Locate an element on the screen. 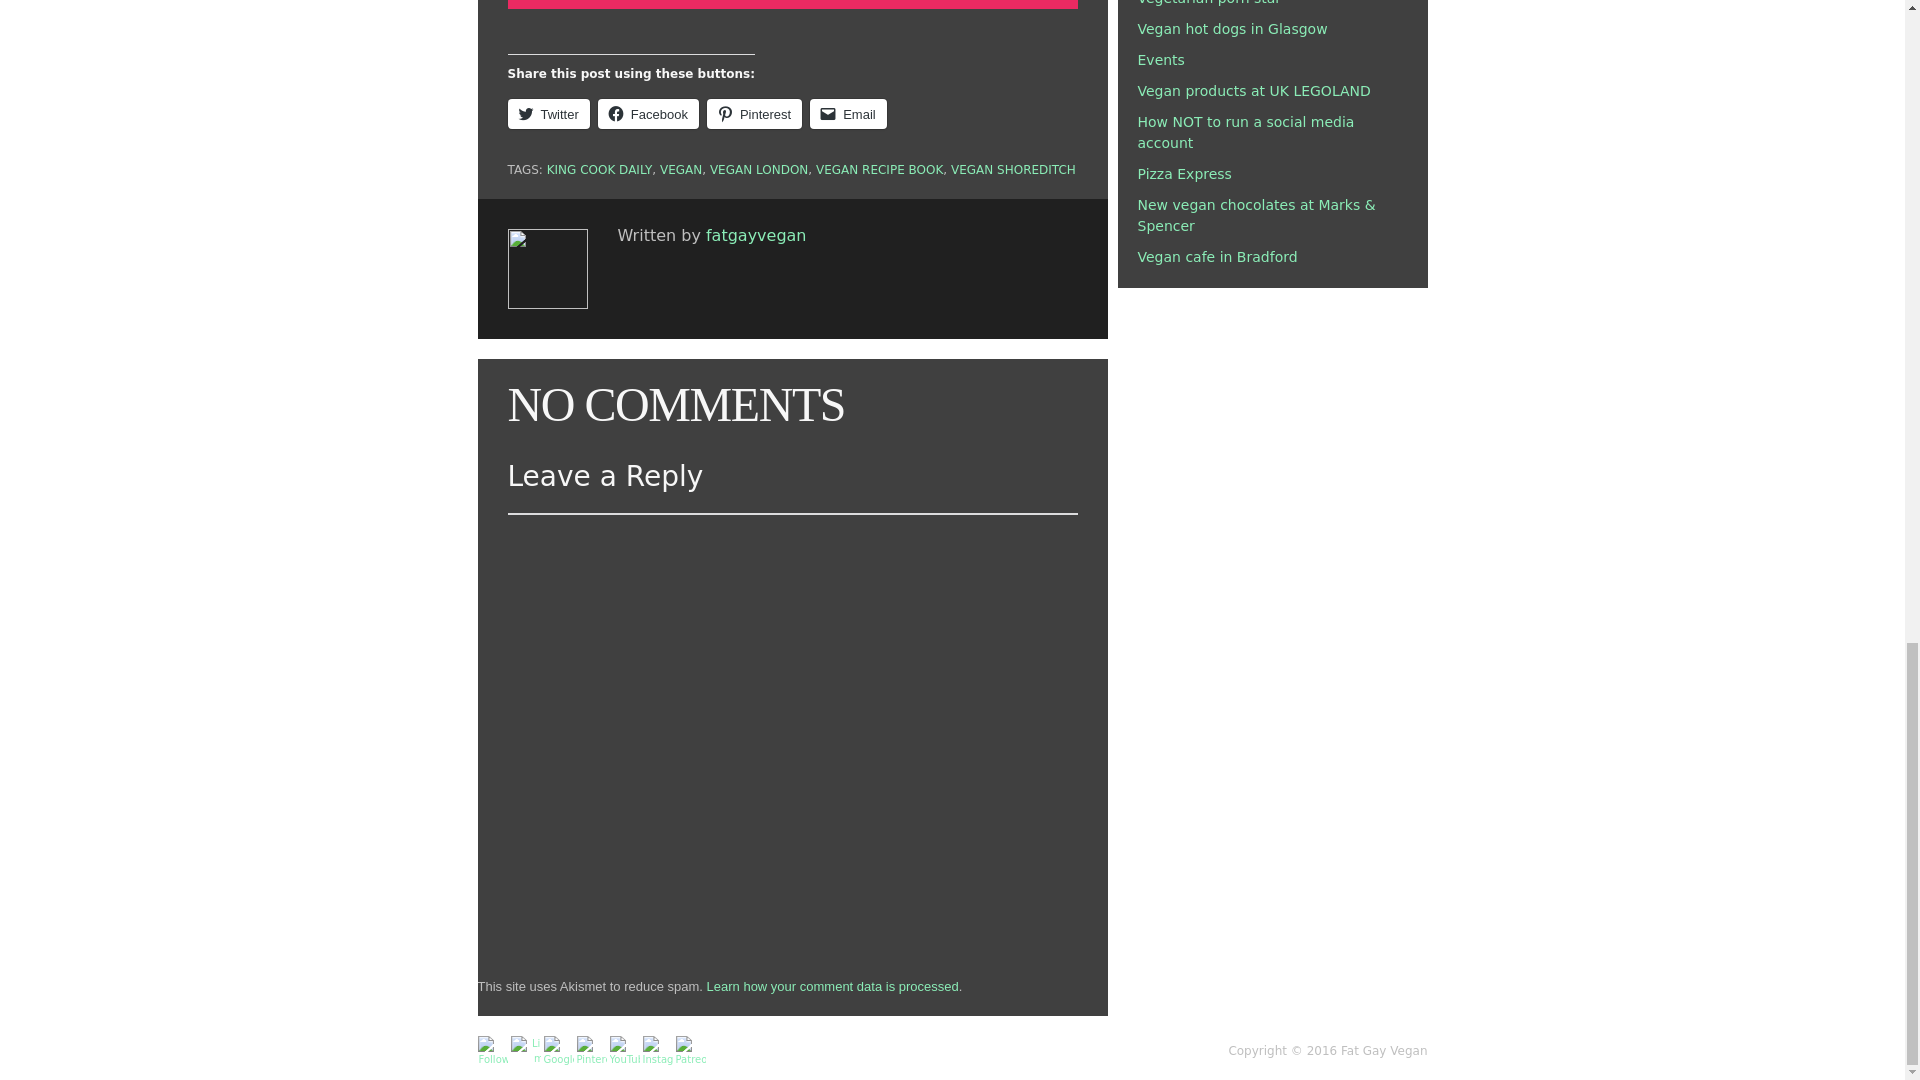 The width and height of the screenshot is (1920, 1080). Learn how your comment data is processed is located at coordinates (832, 986).